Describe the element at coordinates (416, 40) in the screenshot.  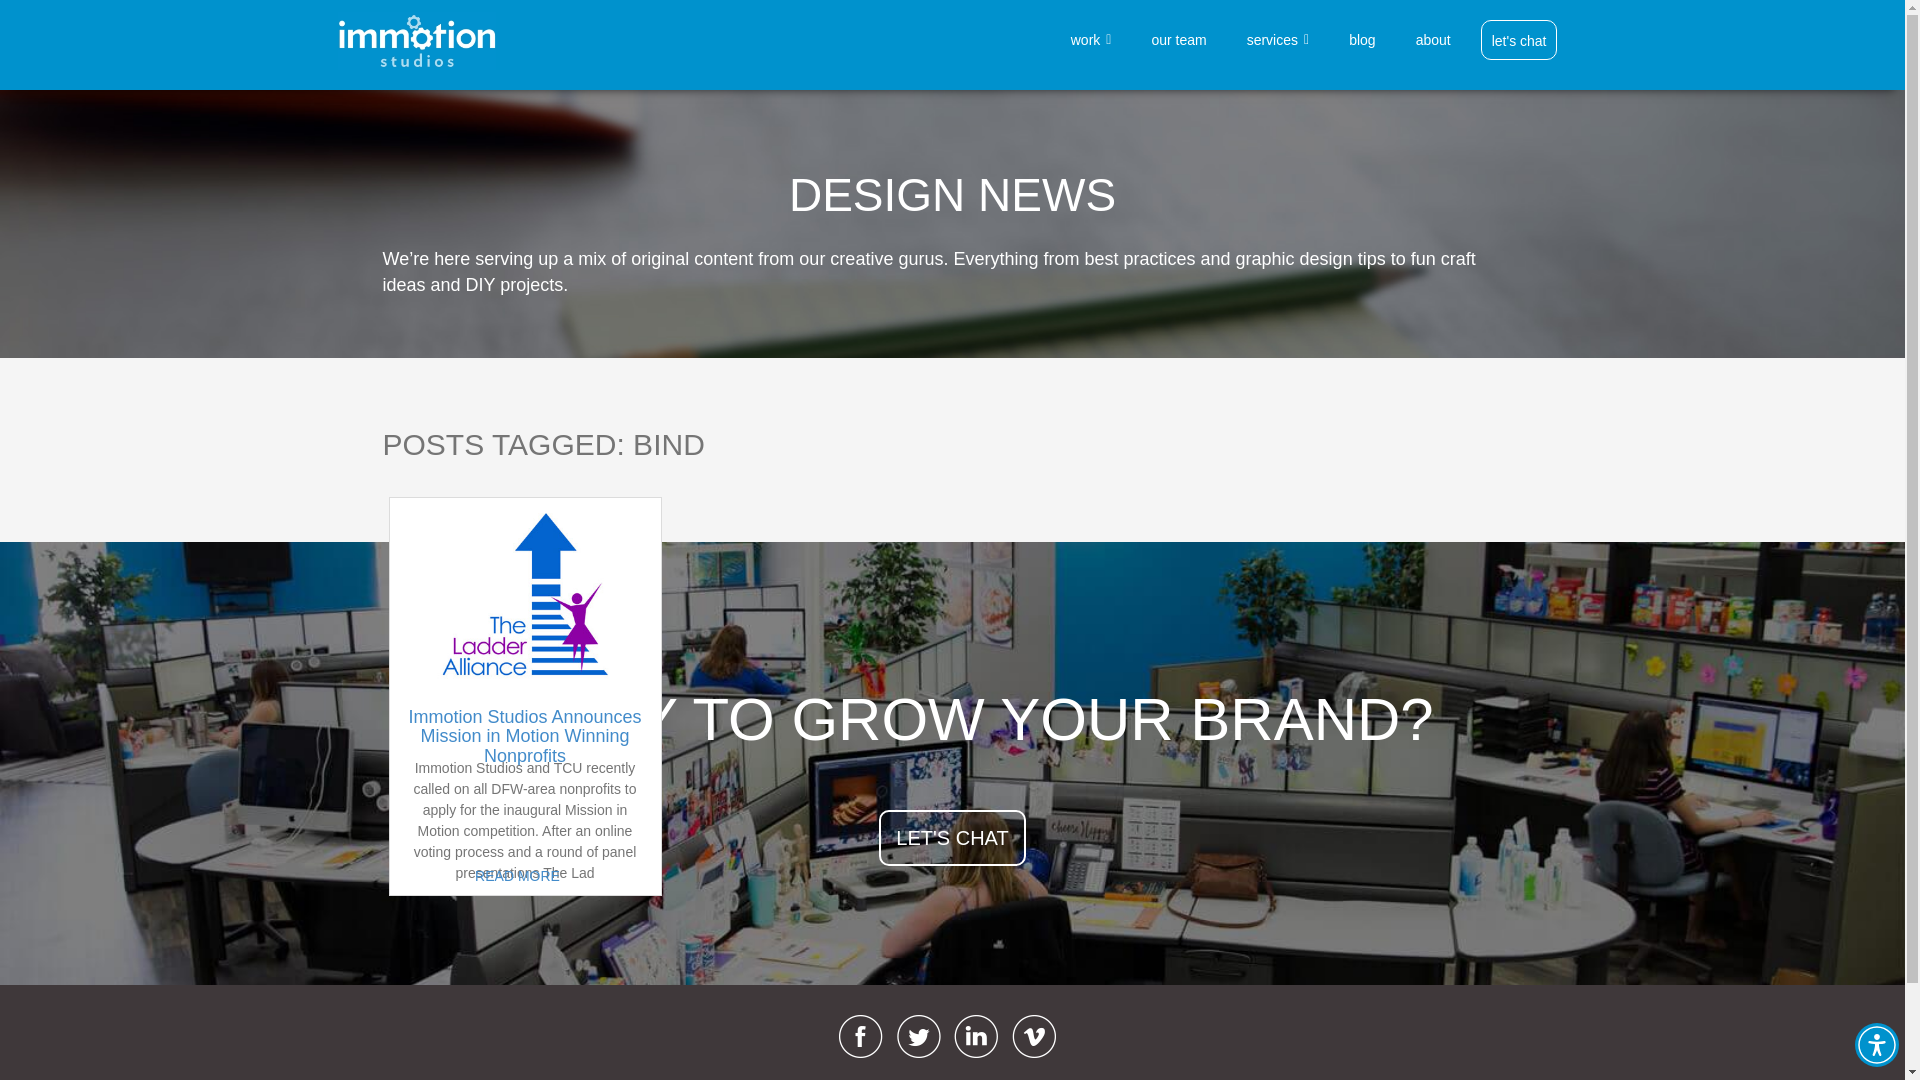
I see `Where Strategy Powers Creative Brilliance` at that location.